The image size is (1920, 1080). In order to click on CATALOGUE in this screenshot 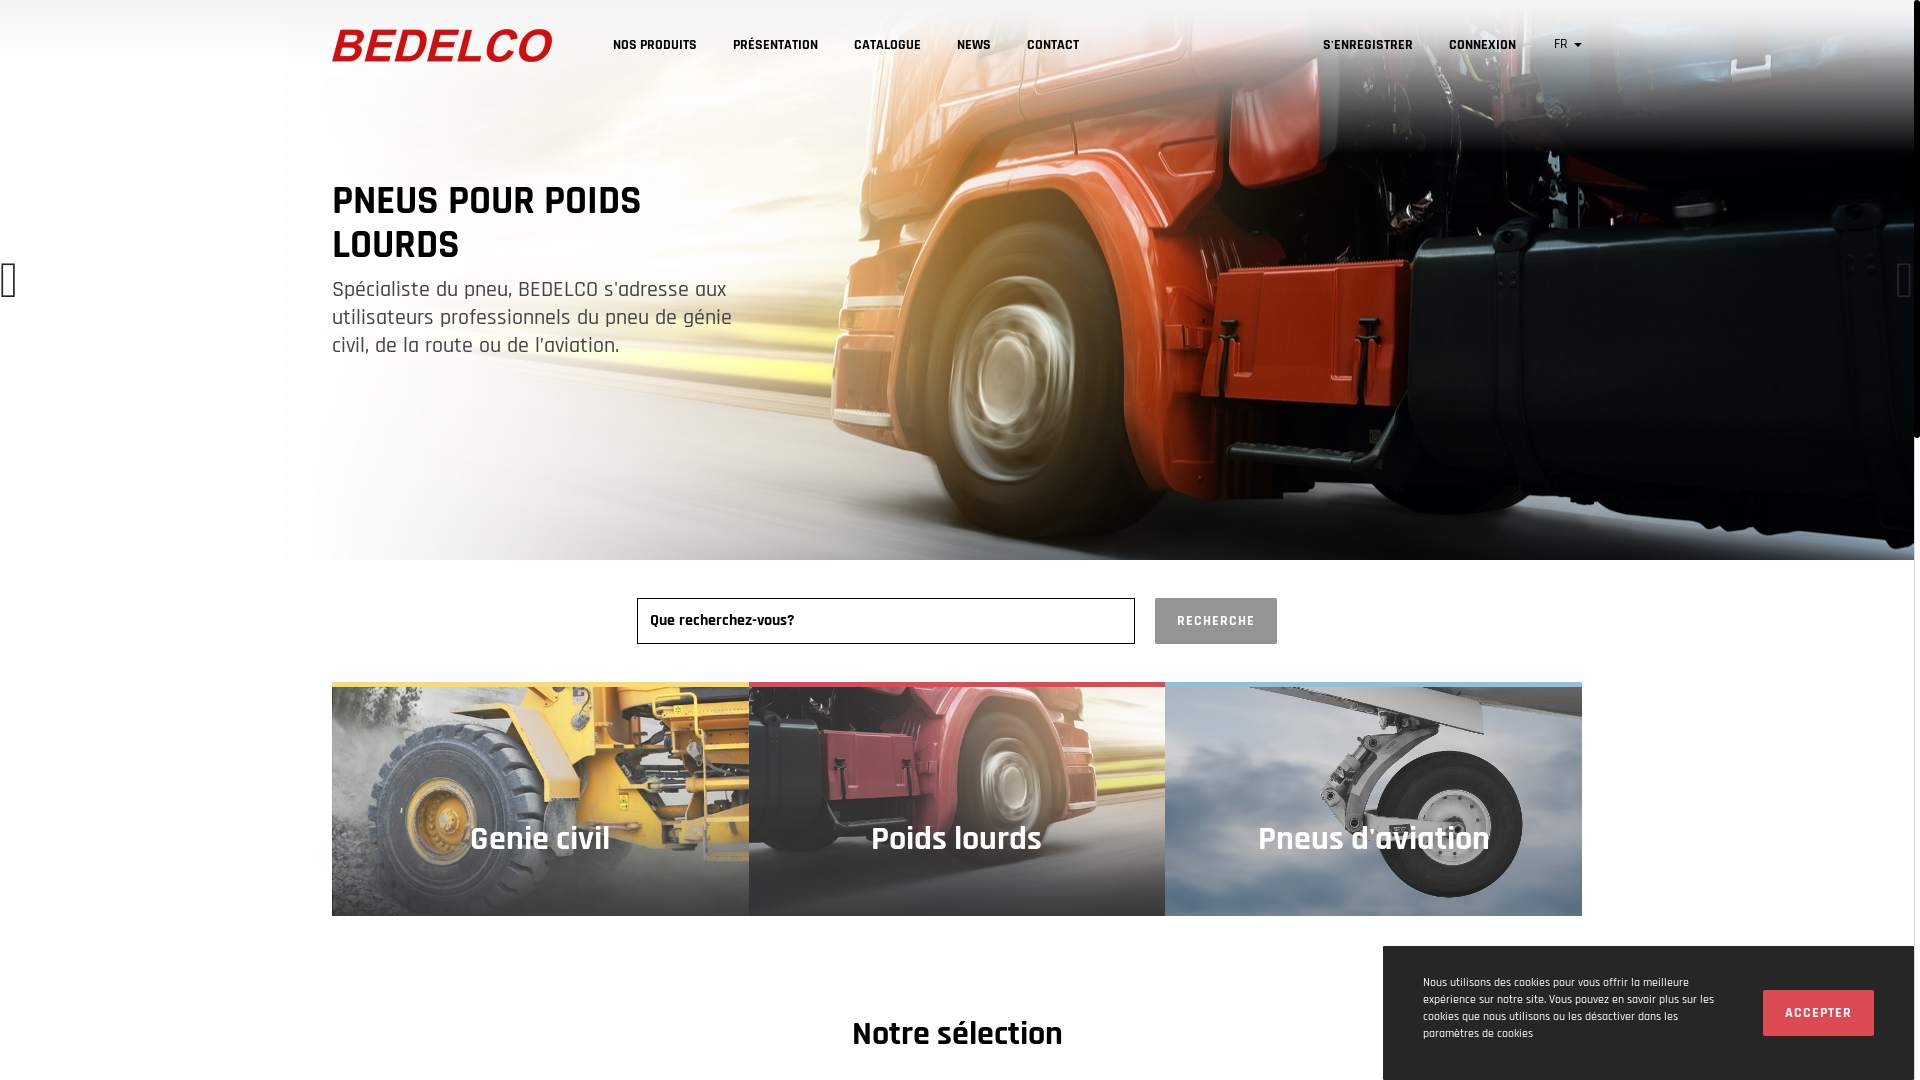, I will do `click(888, 46)`.